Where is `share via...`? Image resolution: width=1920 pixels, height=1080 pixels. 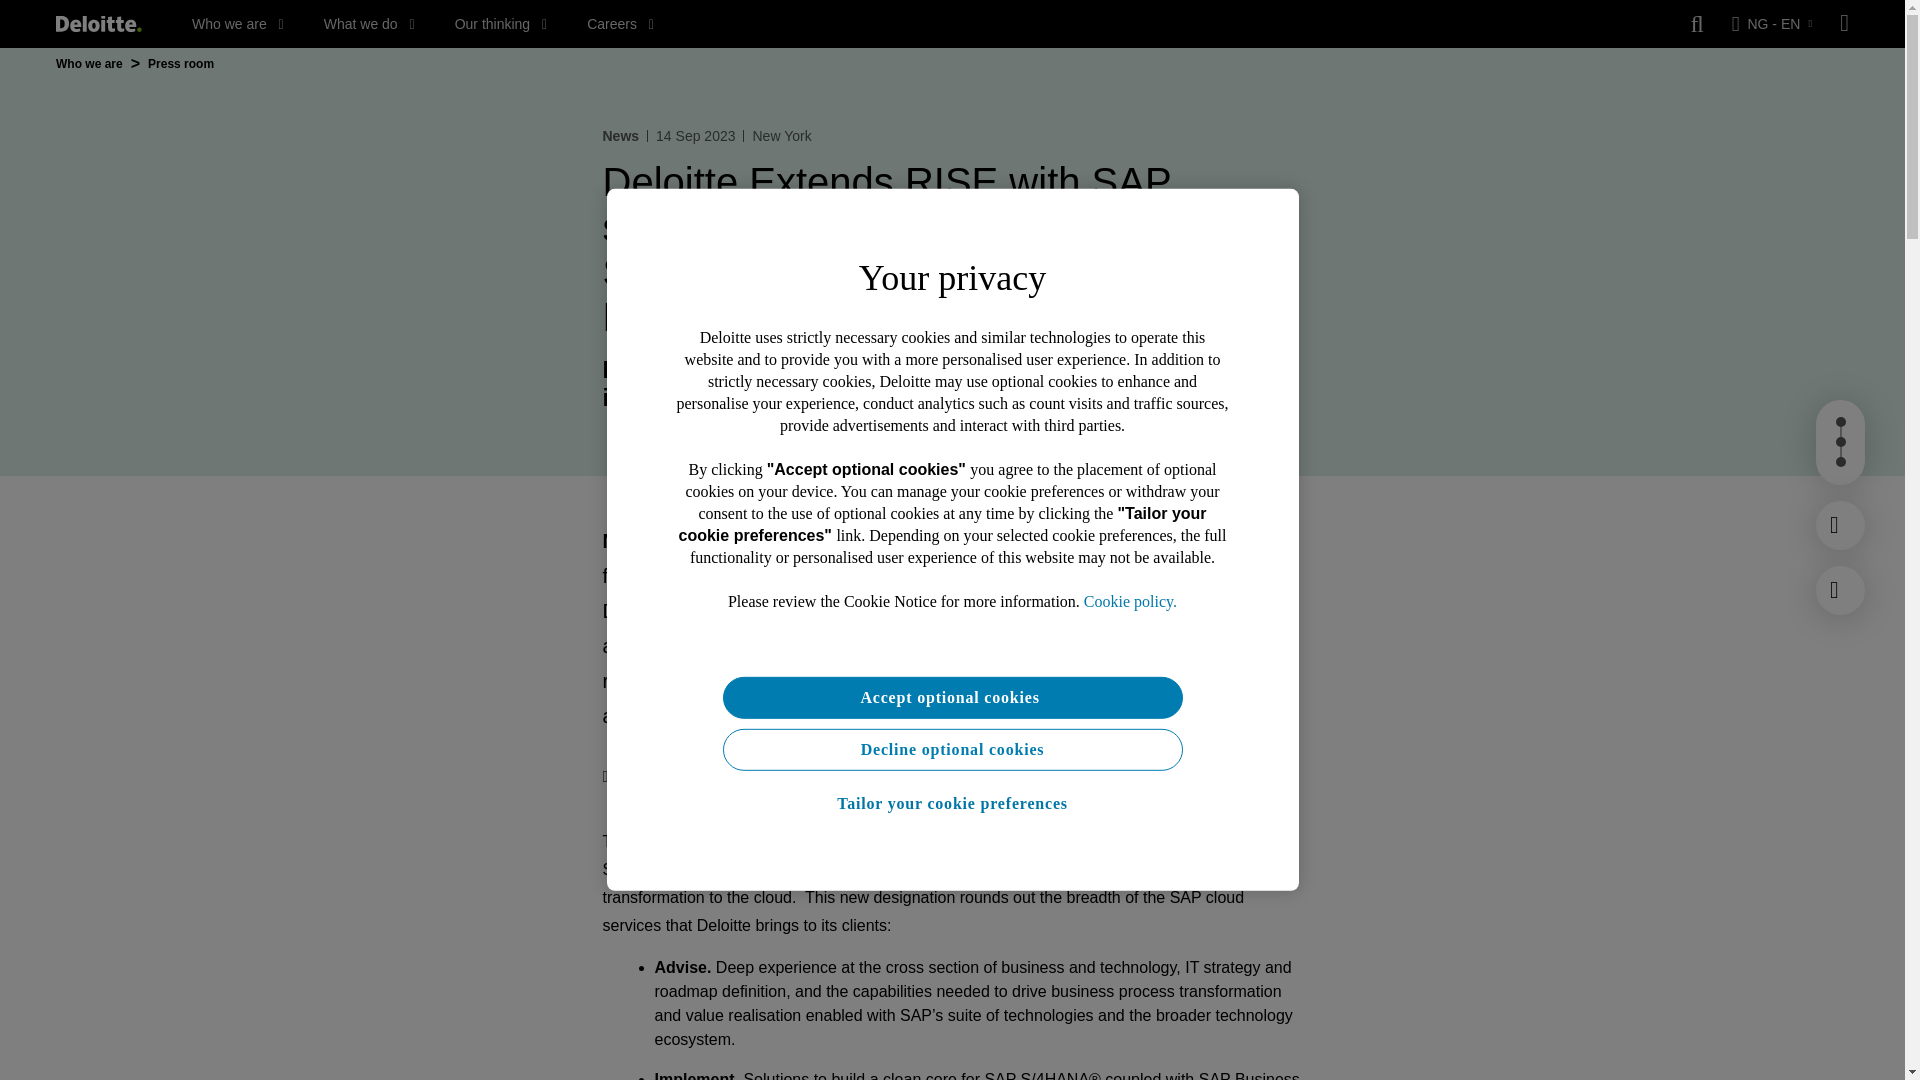 share via... is located at coordinates (736, 776).